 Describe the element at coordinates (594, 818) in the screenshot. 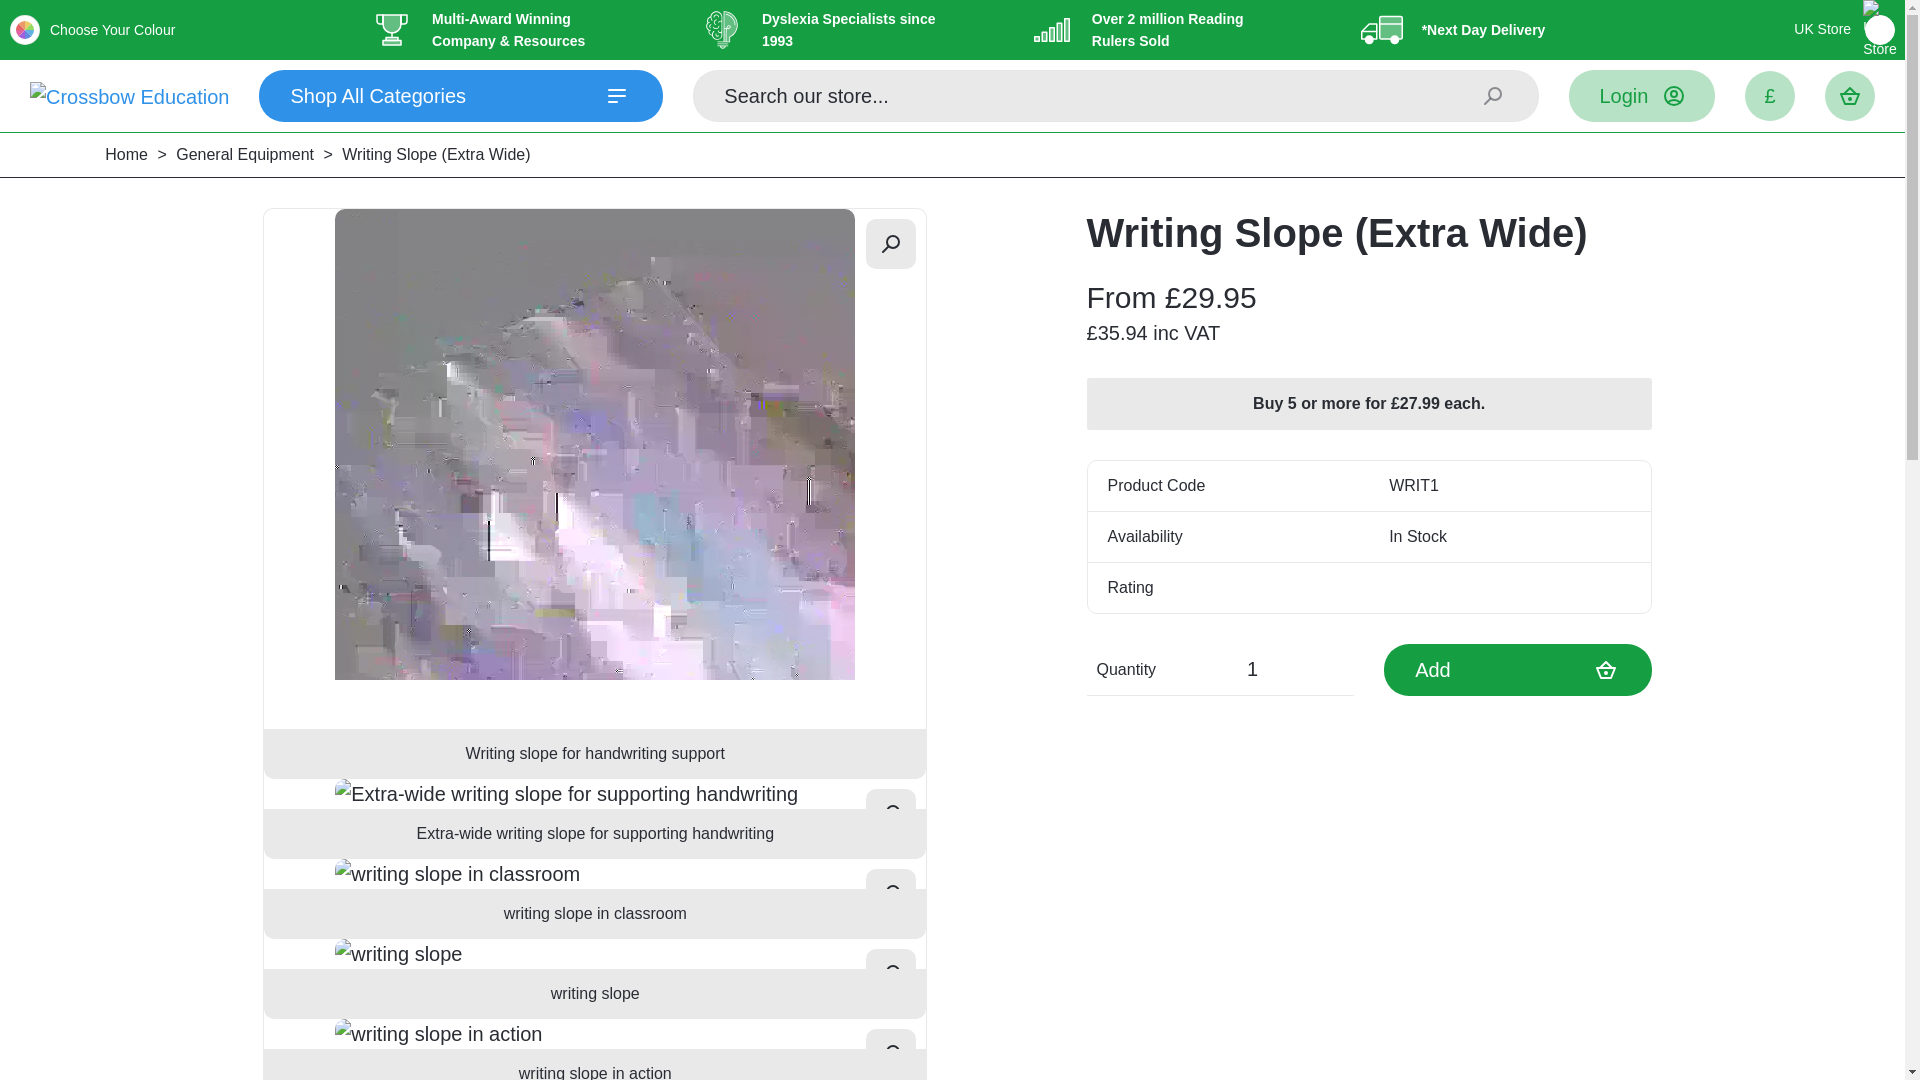

I see `Extra-wide writing slope for supporting handwriting` at that location.